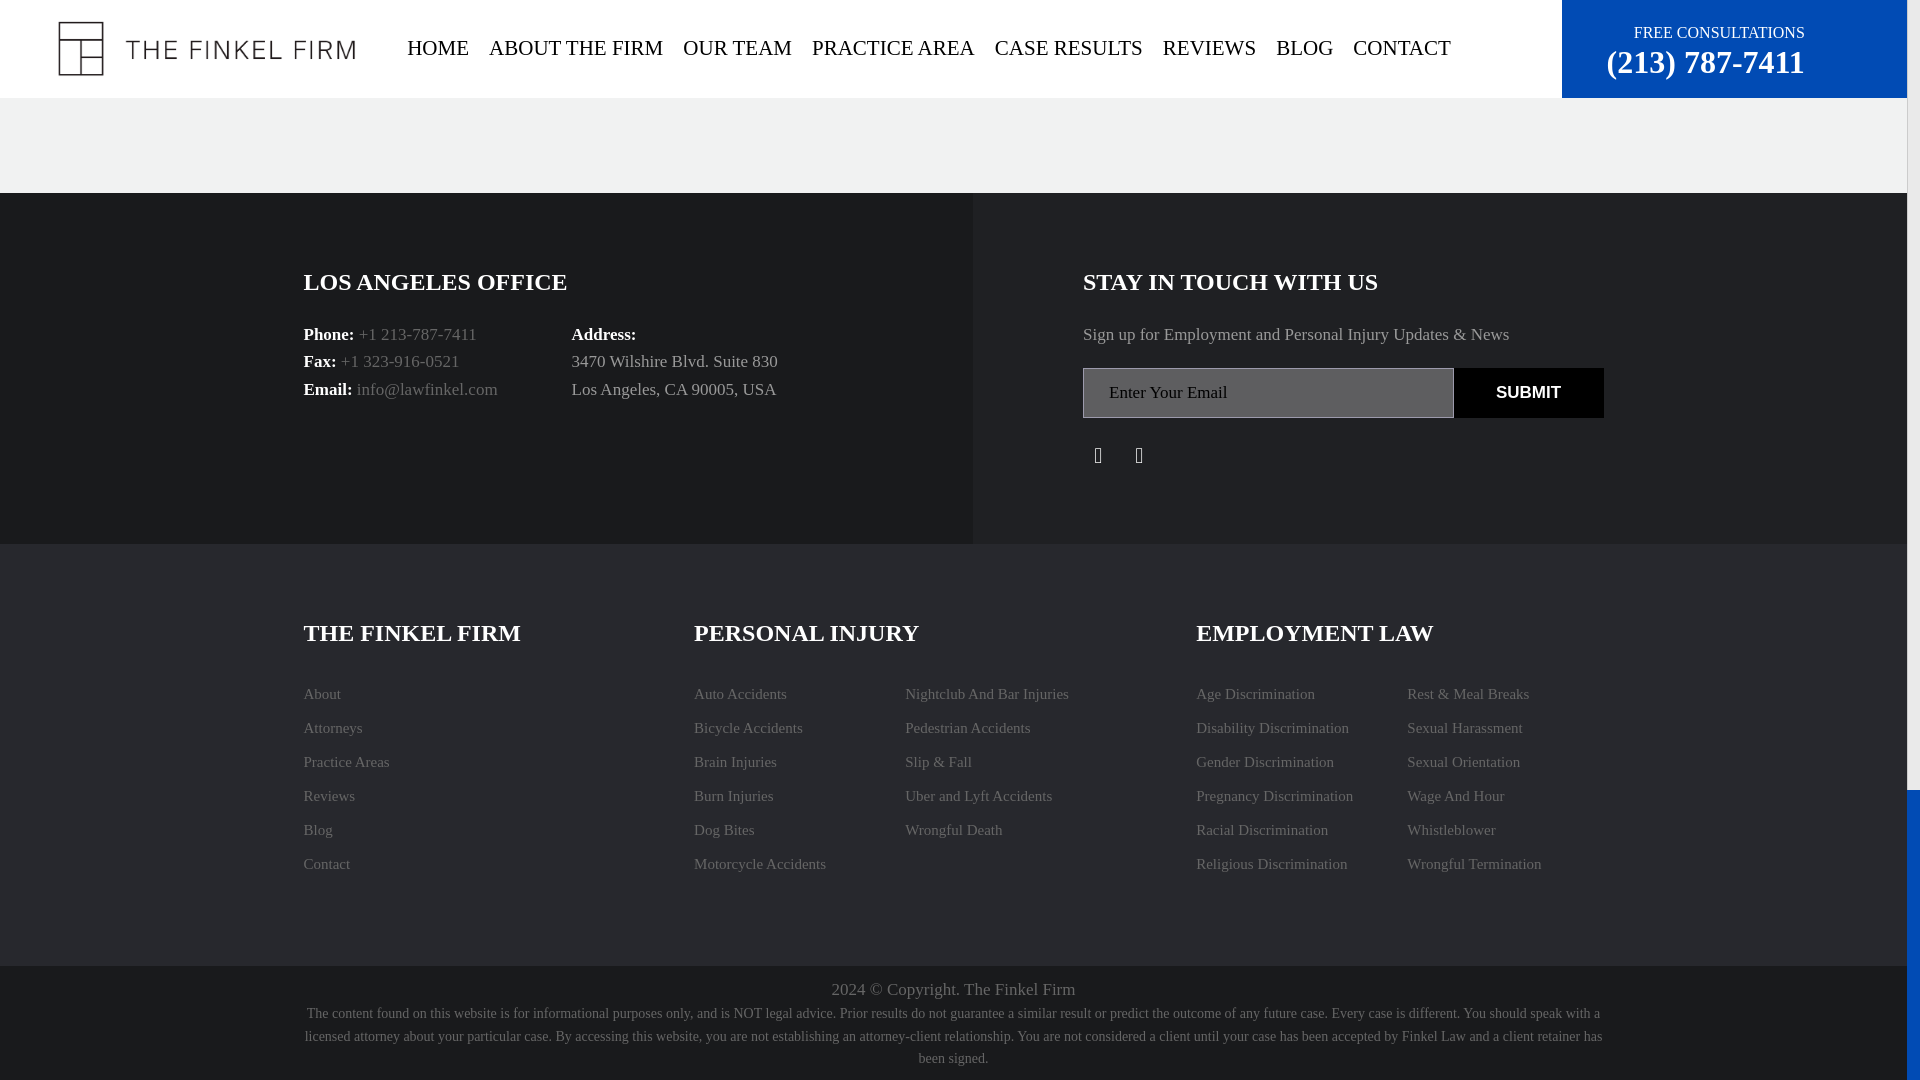 The width and height of the screenshot is (1920, 1080). I want to click on Pedestrian Accidents, so click(966, 728).